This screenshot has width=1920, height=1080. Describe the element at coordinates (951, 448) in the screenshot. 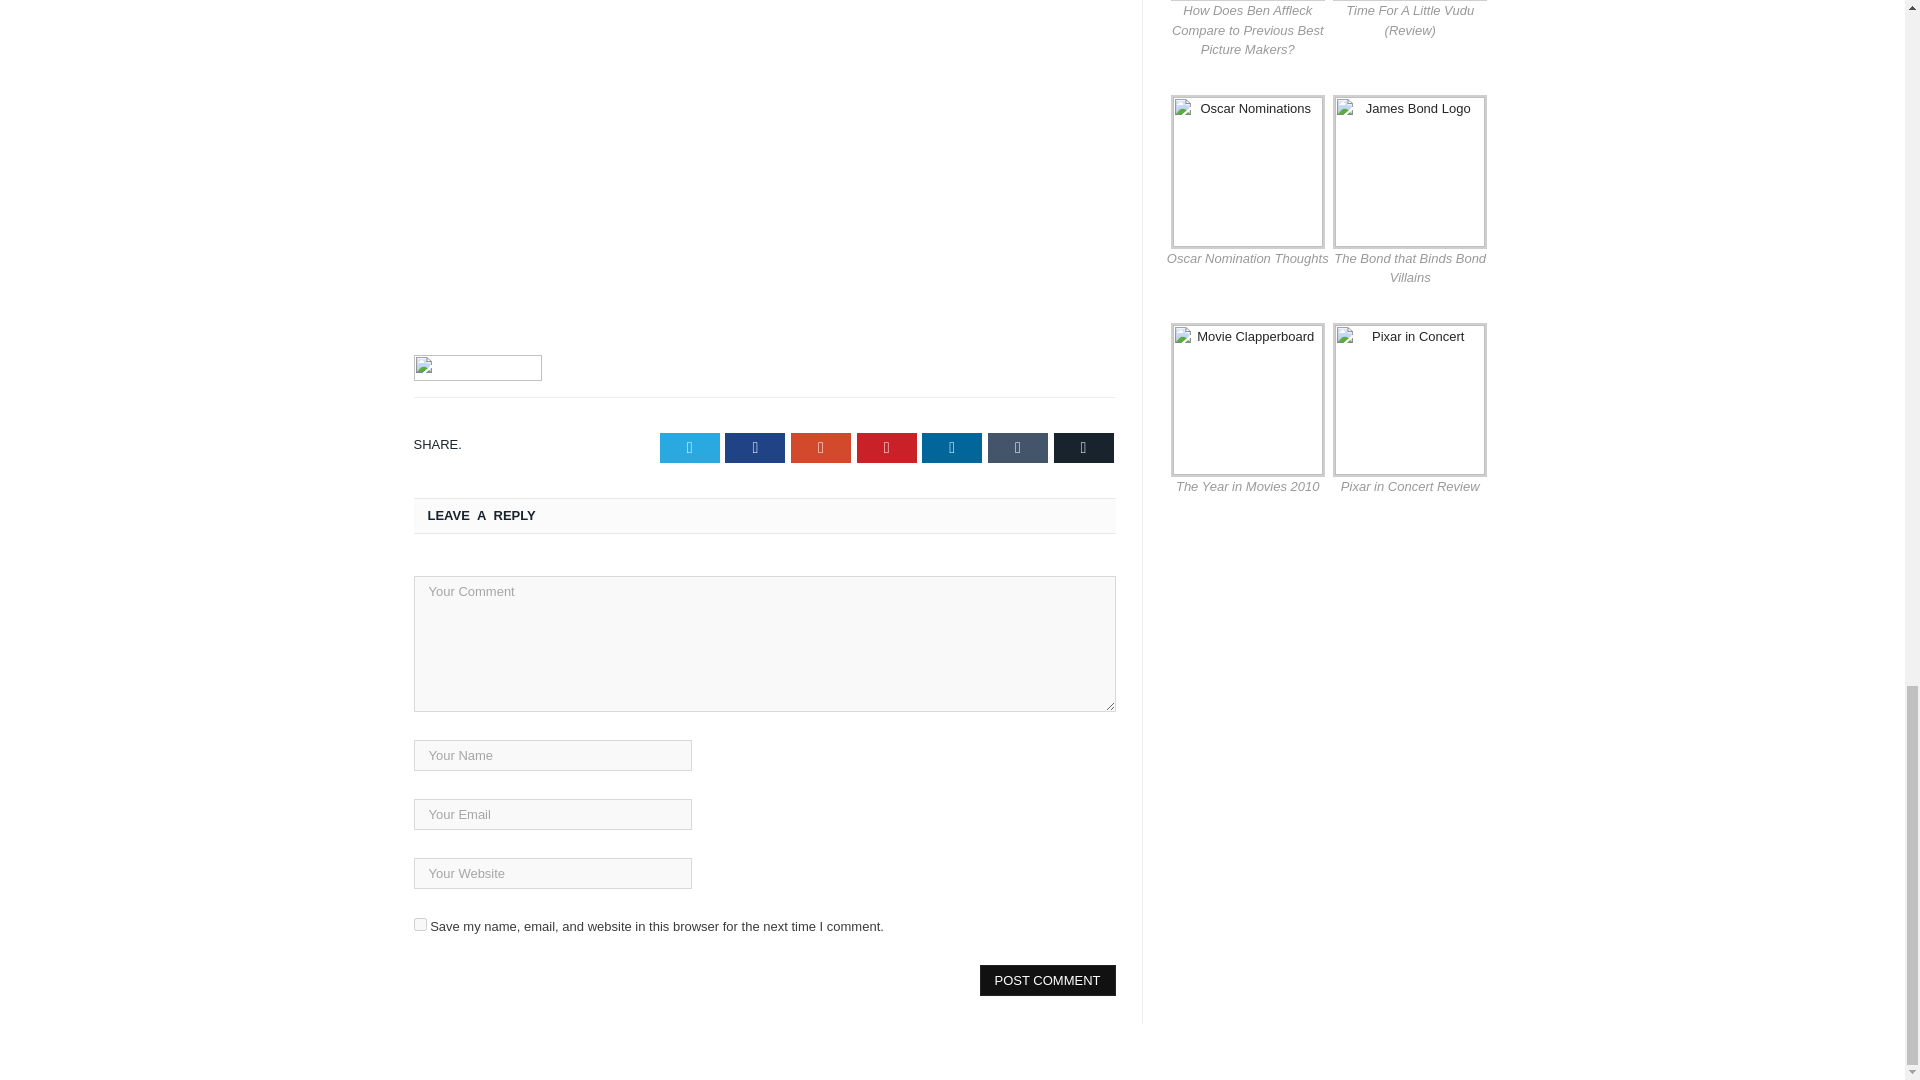

I see `Share on LinkedIn` at that location.